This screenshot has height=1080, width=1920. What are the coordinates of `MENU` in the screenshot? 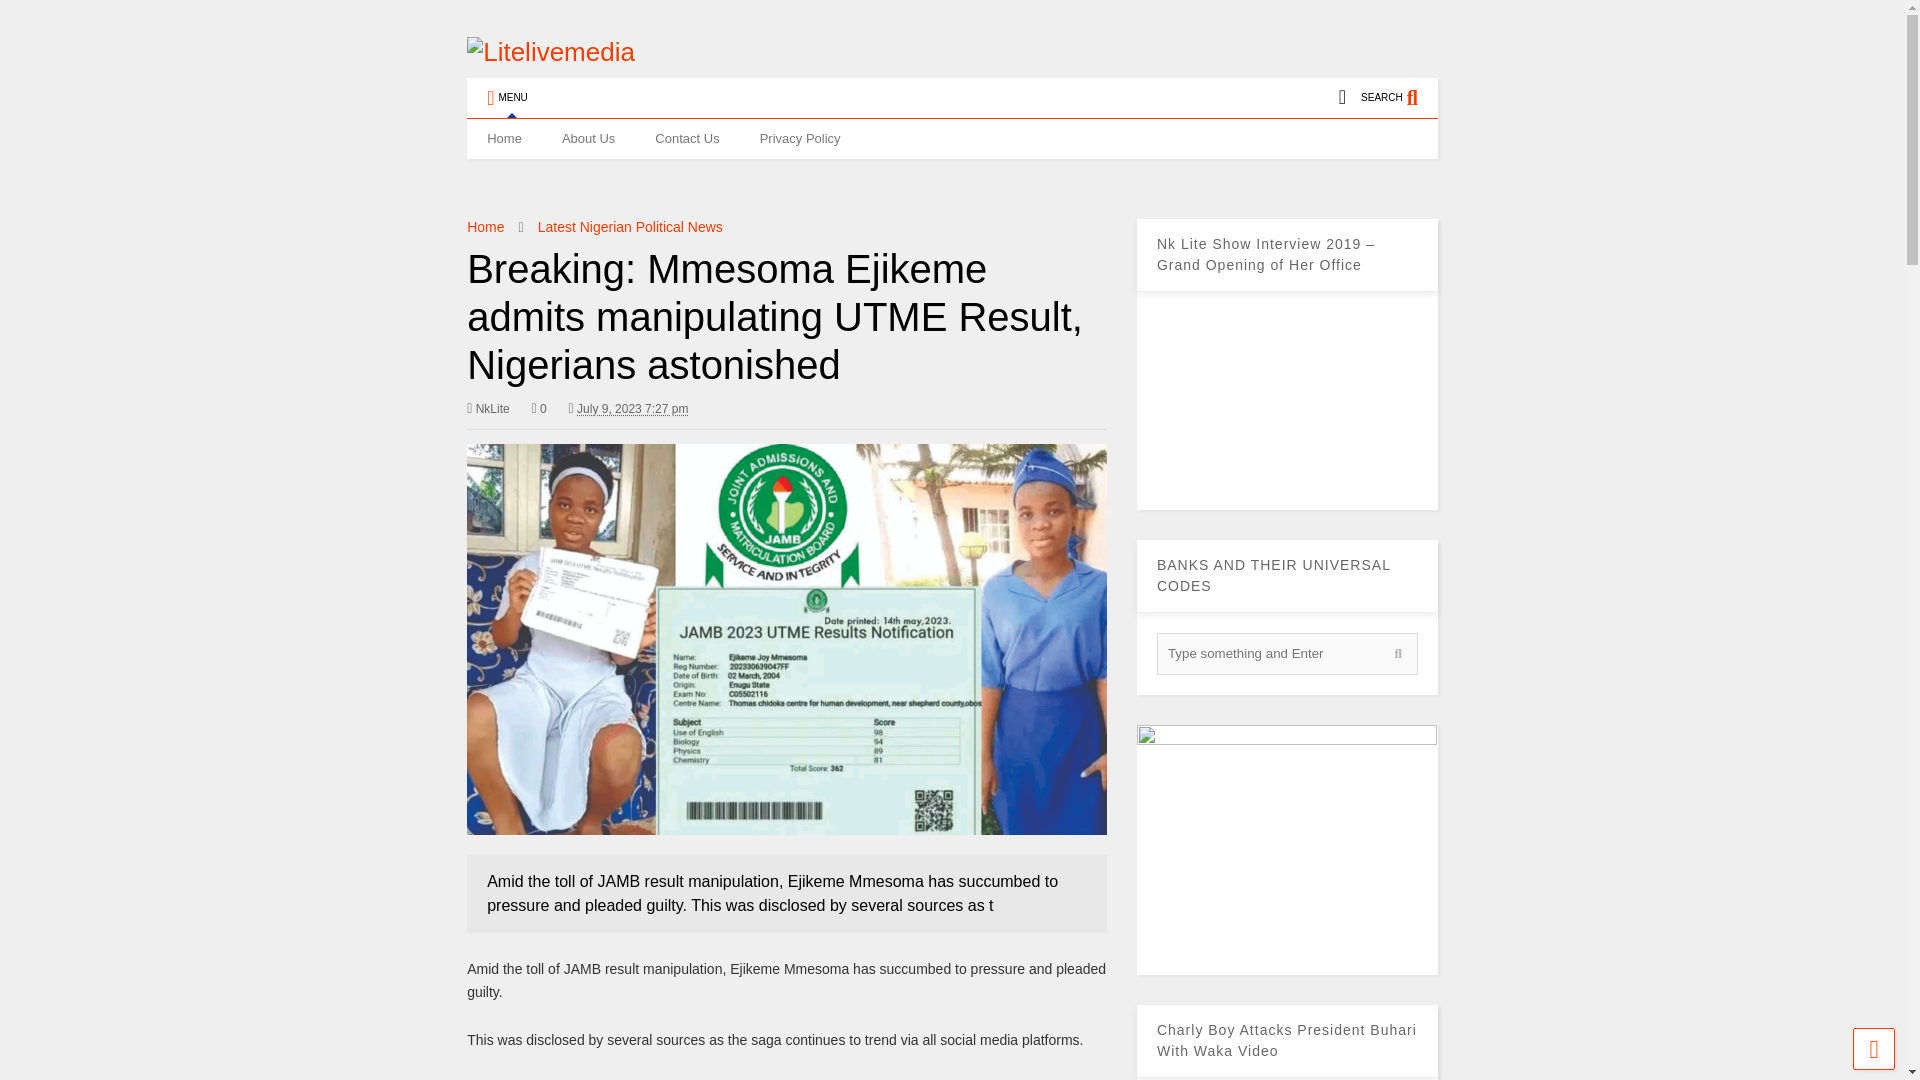 It's located at (506, 97).